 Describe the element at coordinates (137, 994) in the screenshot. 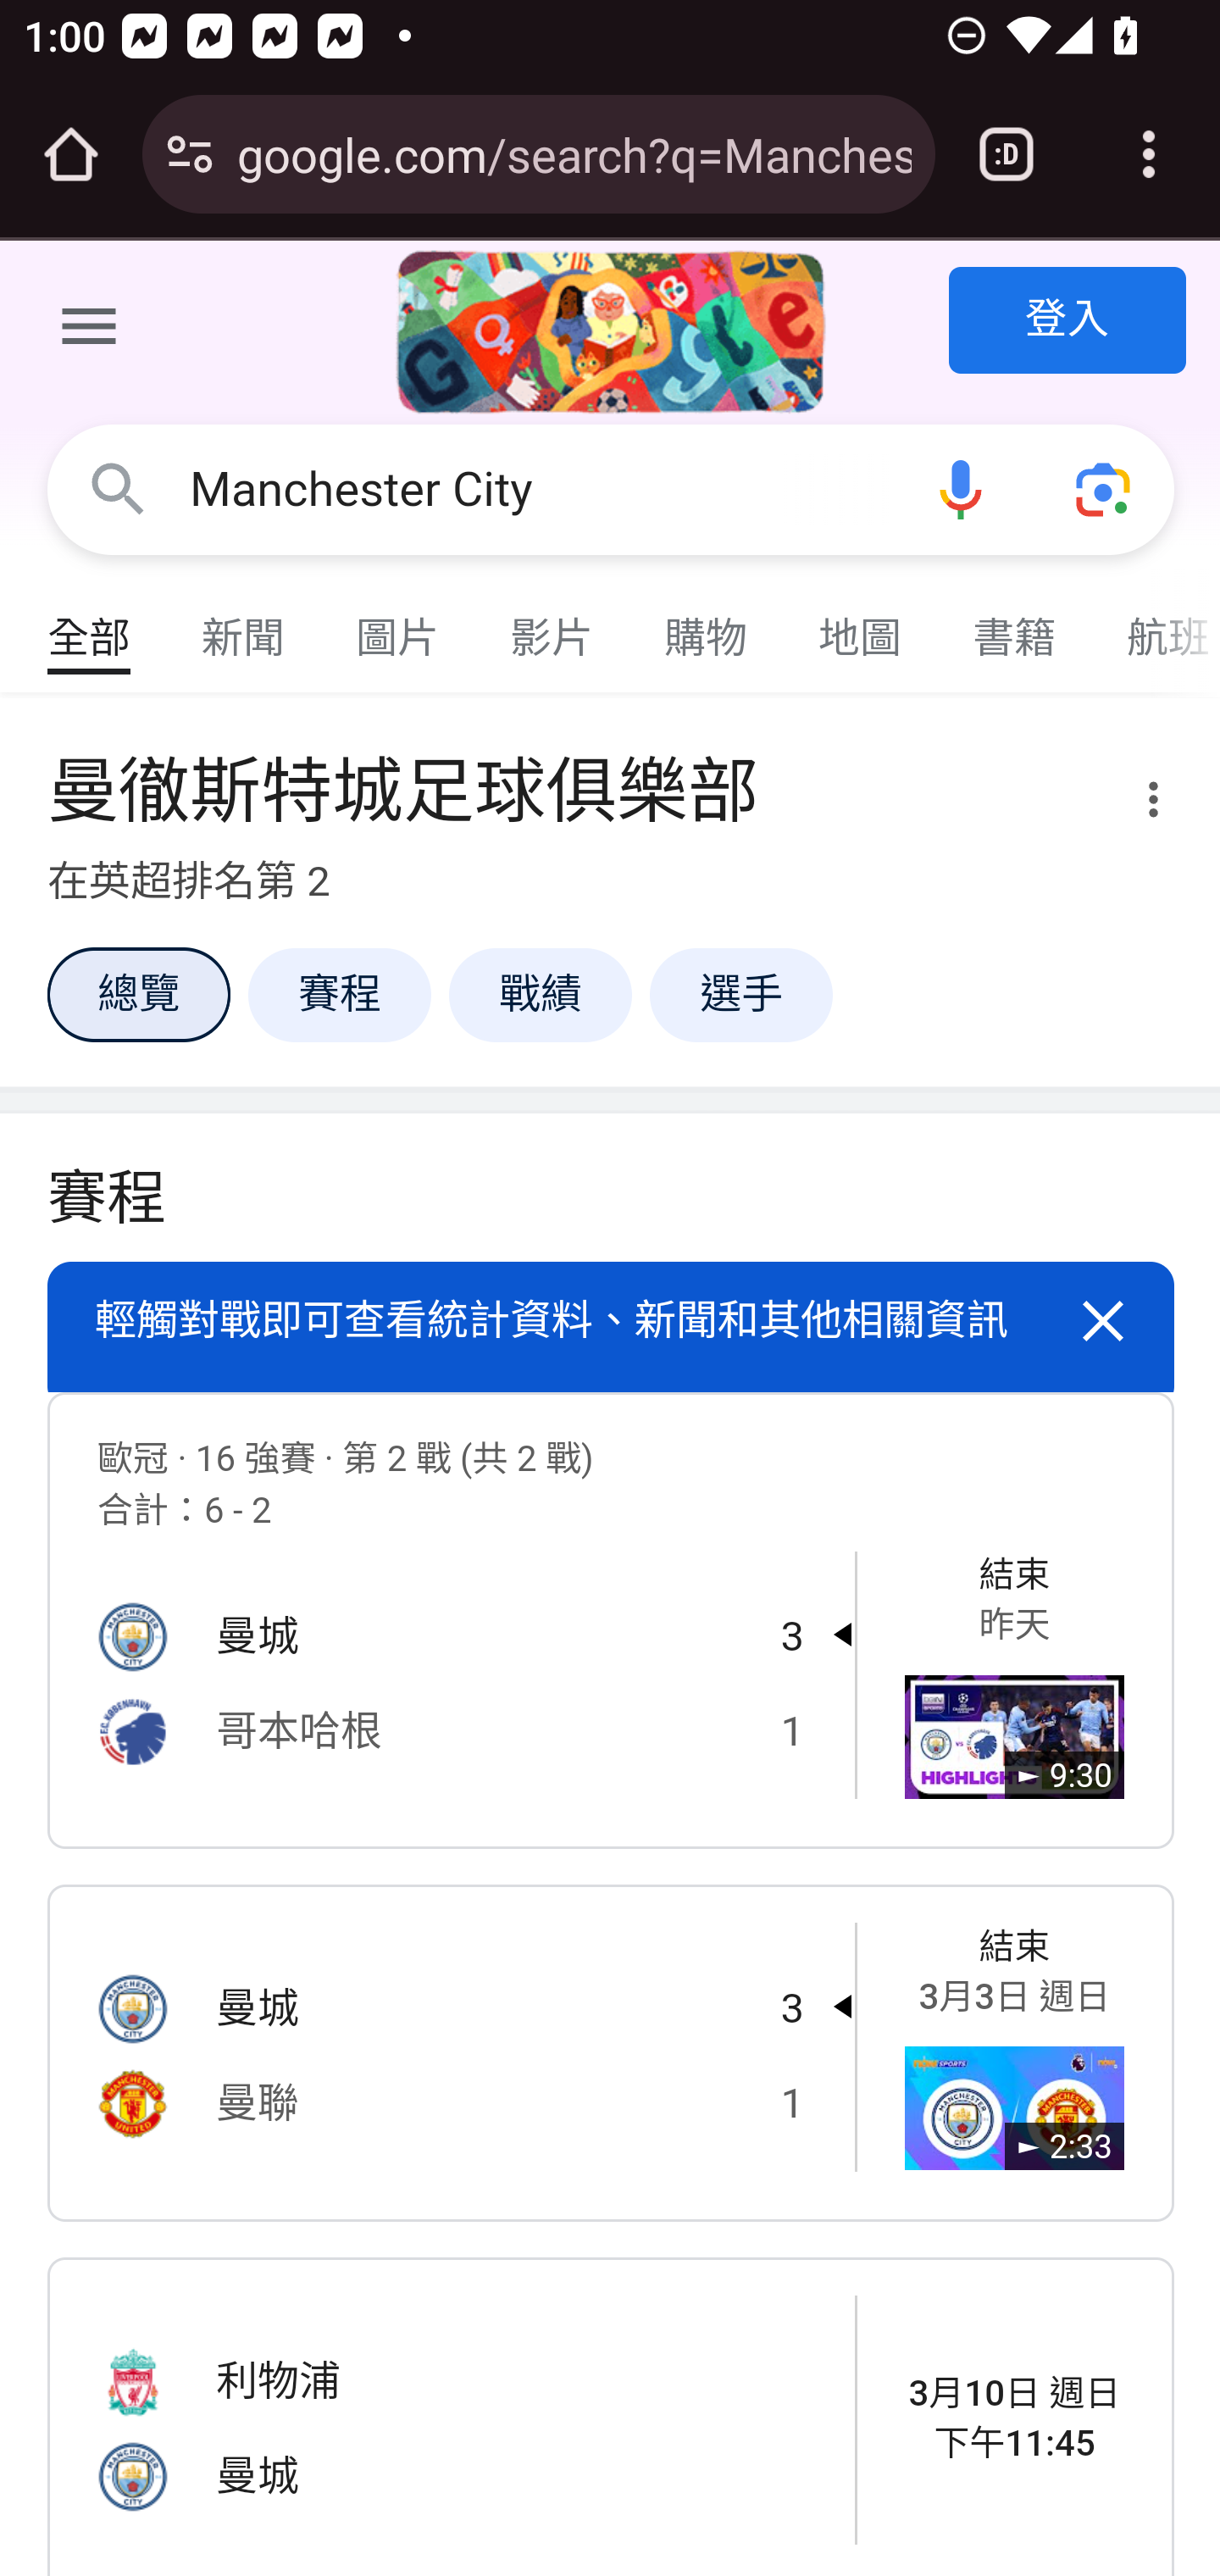

I see `總覽` at that location.